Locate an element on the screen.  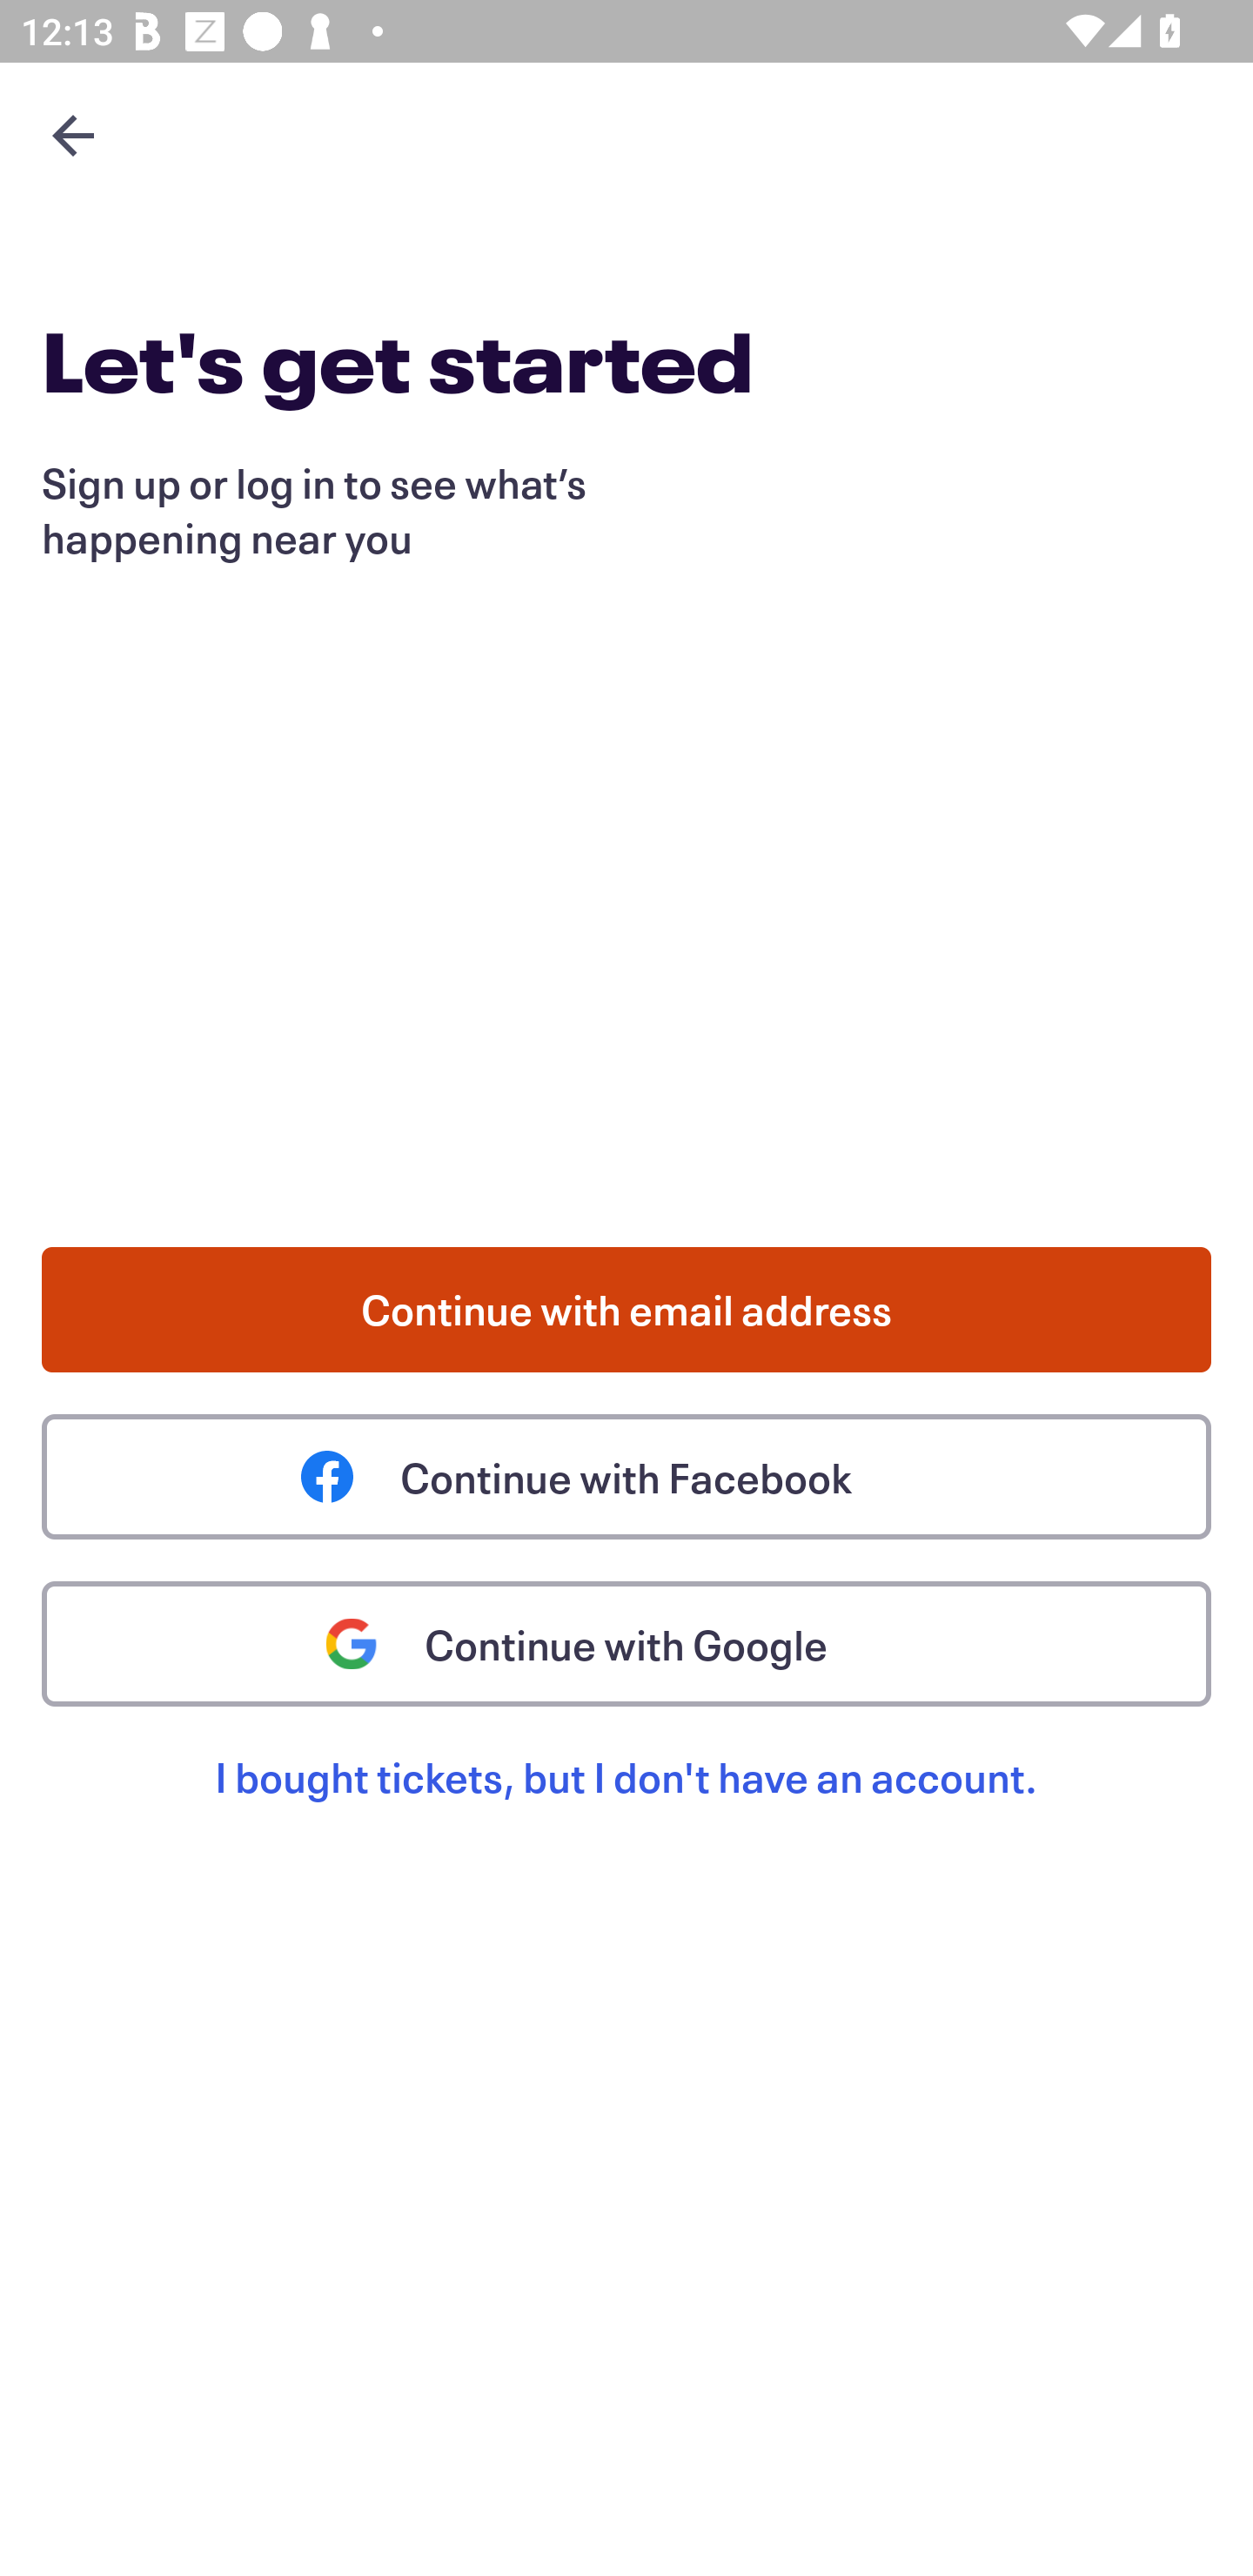
Continue with email address is located at coordinates (626, 1309).